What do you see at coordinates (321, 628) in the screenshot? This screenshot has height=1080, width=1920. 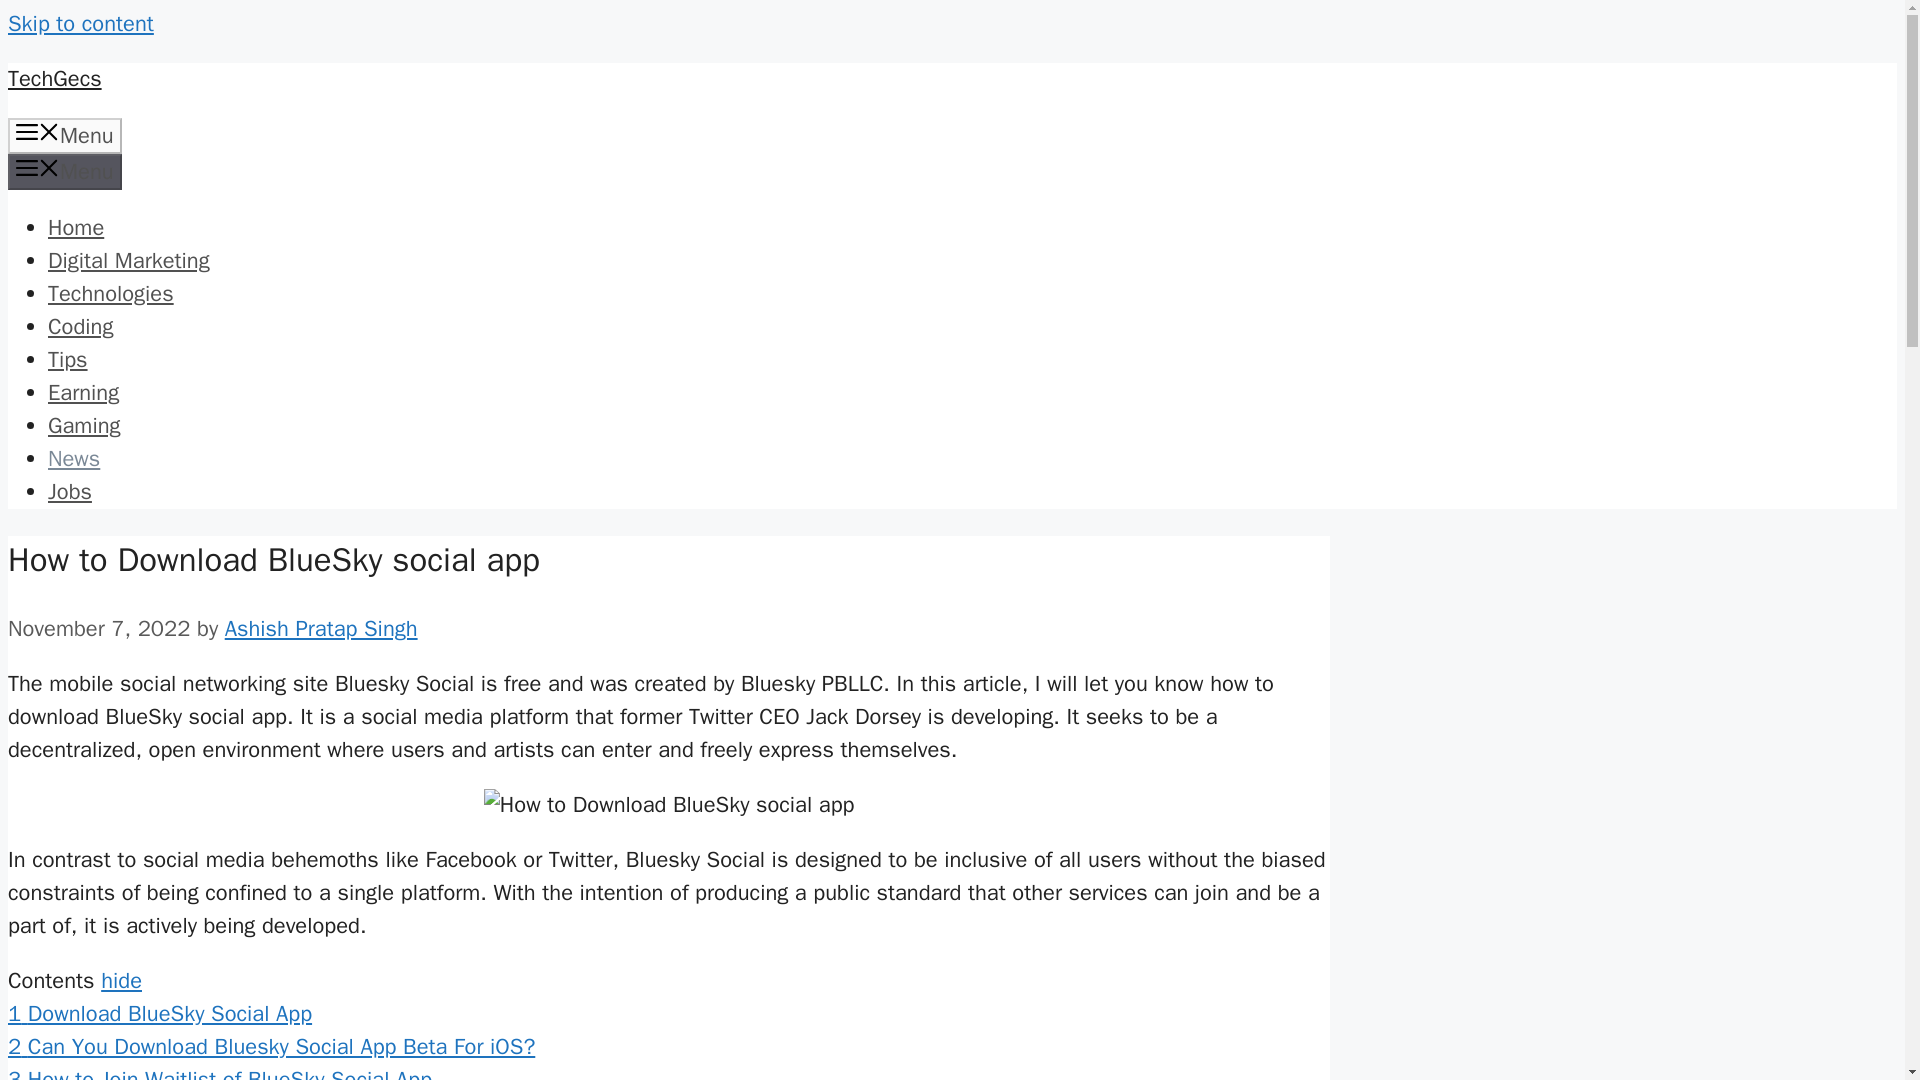 I see `View all posts by Ashish Pratap Singh` at bounding box center [321, 628].